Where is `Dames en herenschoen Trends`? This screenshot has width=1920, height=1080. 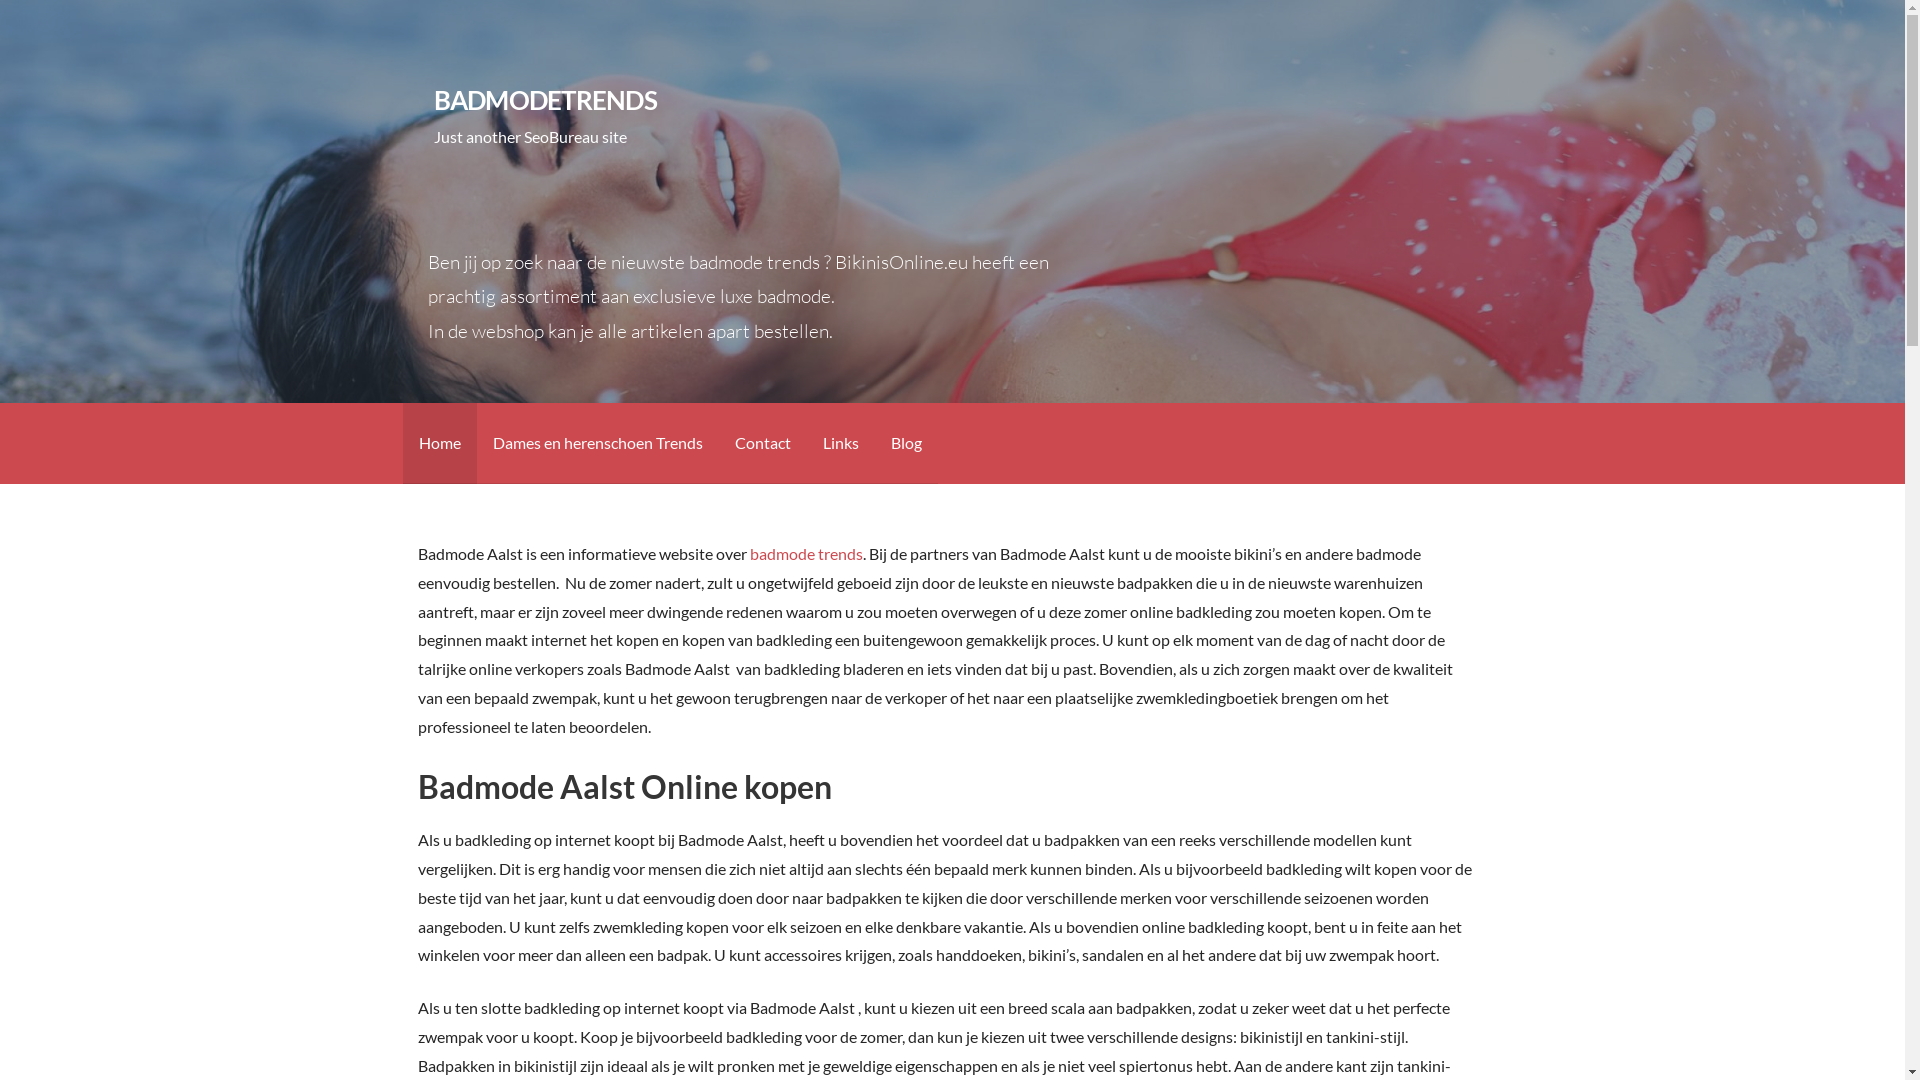
Dames en herenschoen Trends is located at coordinates (597, 444).